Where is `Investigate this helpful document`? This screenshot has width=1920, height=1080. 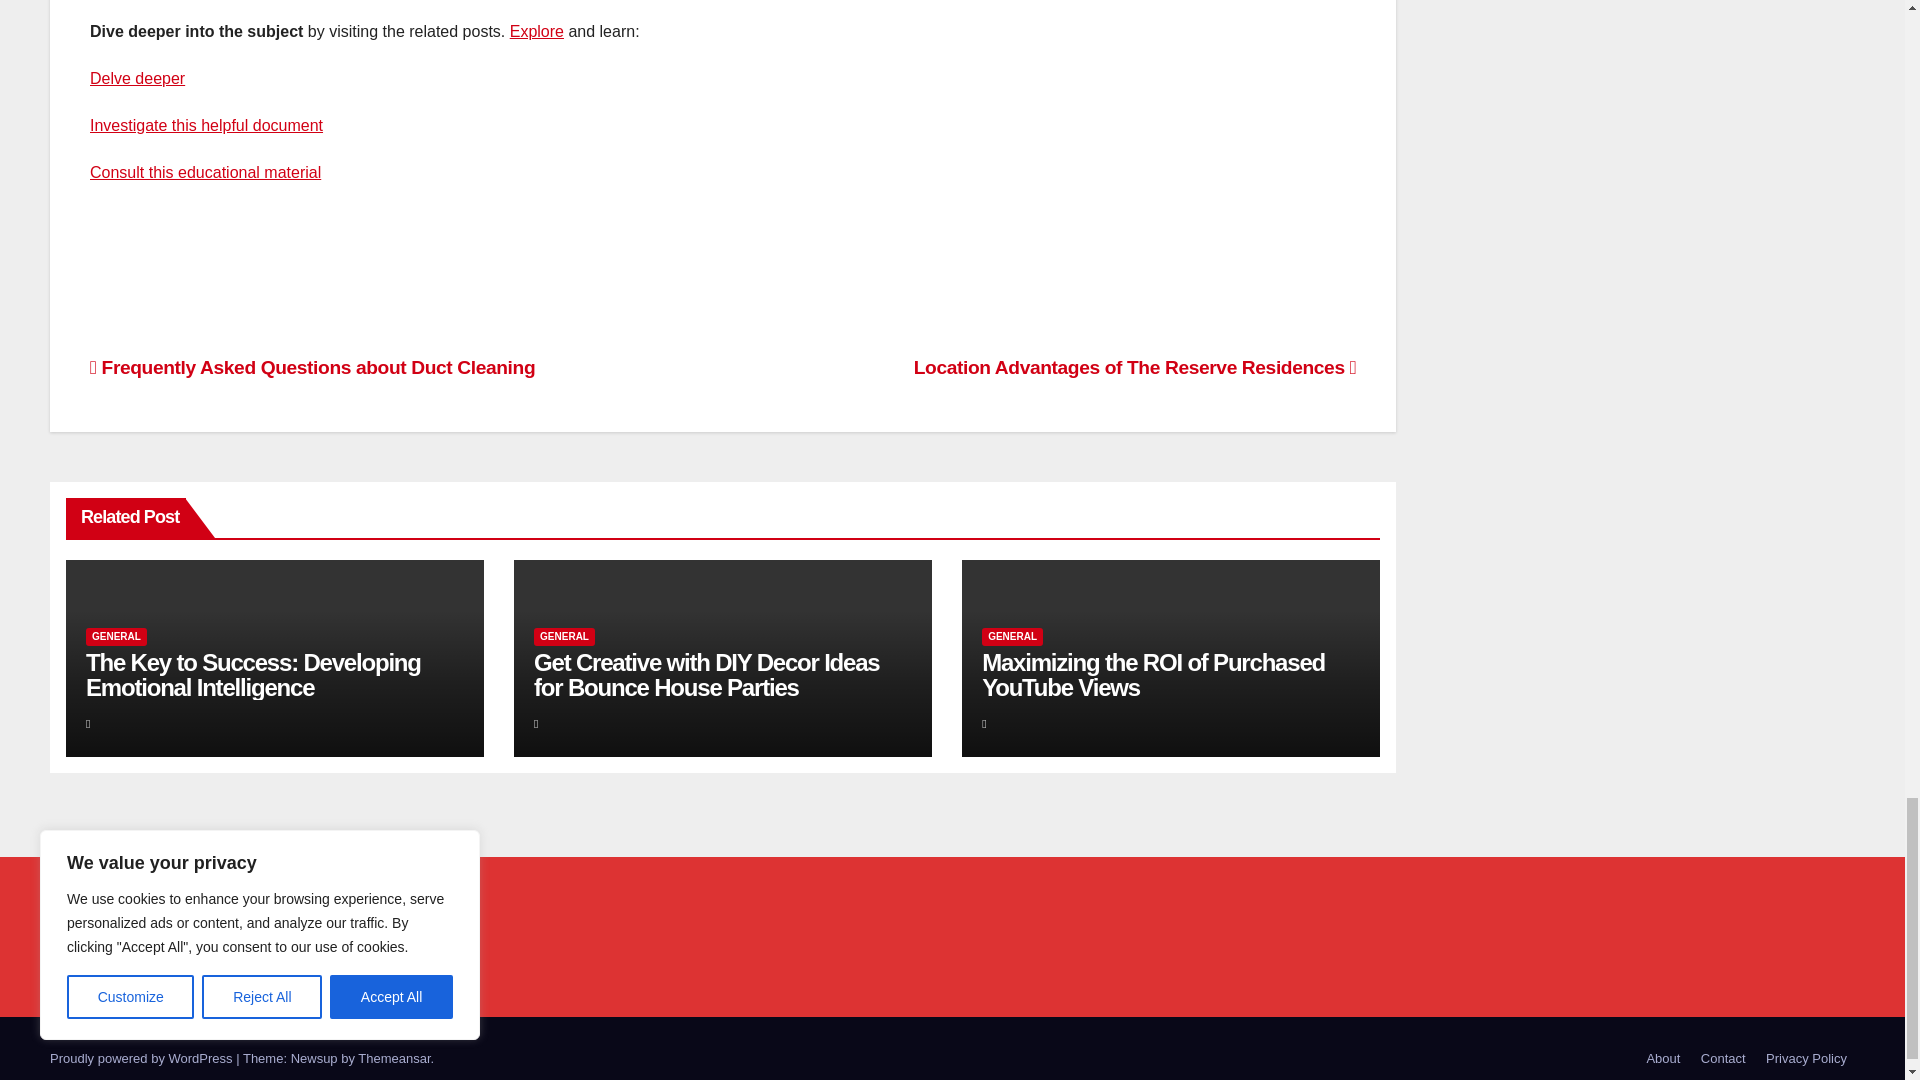
Investigate this helpful document is located at coordinates (206, 124).